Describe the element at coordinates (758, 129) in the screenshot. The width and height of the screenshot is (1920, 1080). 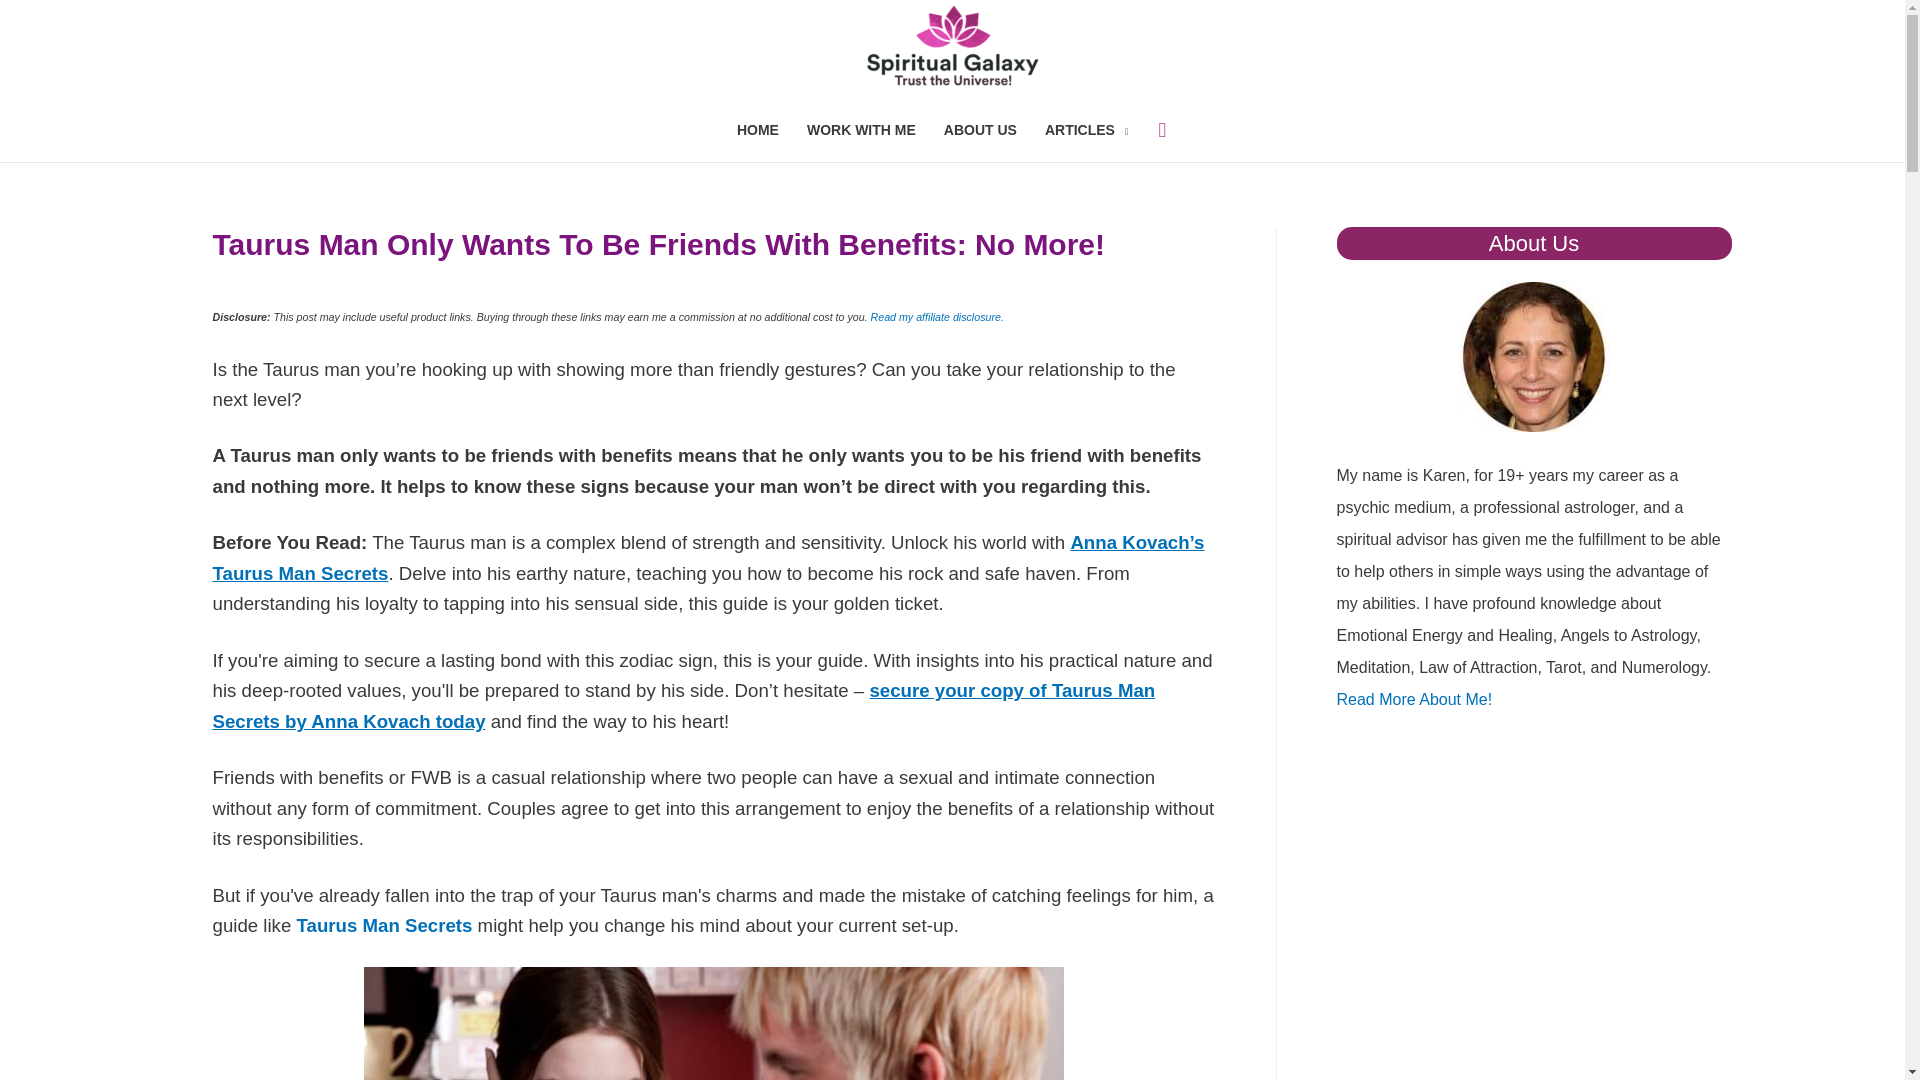
I see `HOME` at that location.